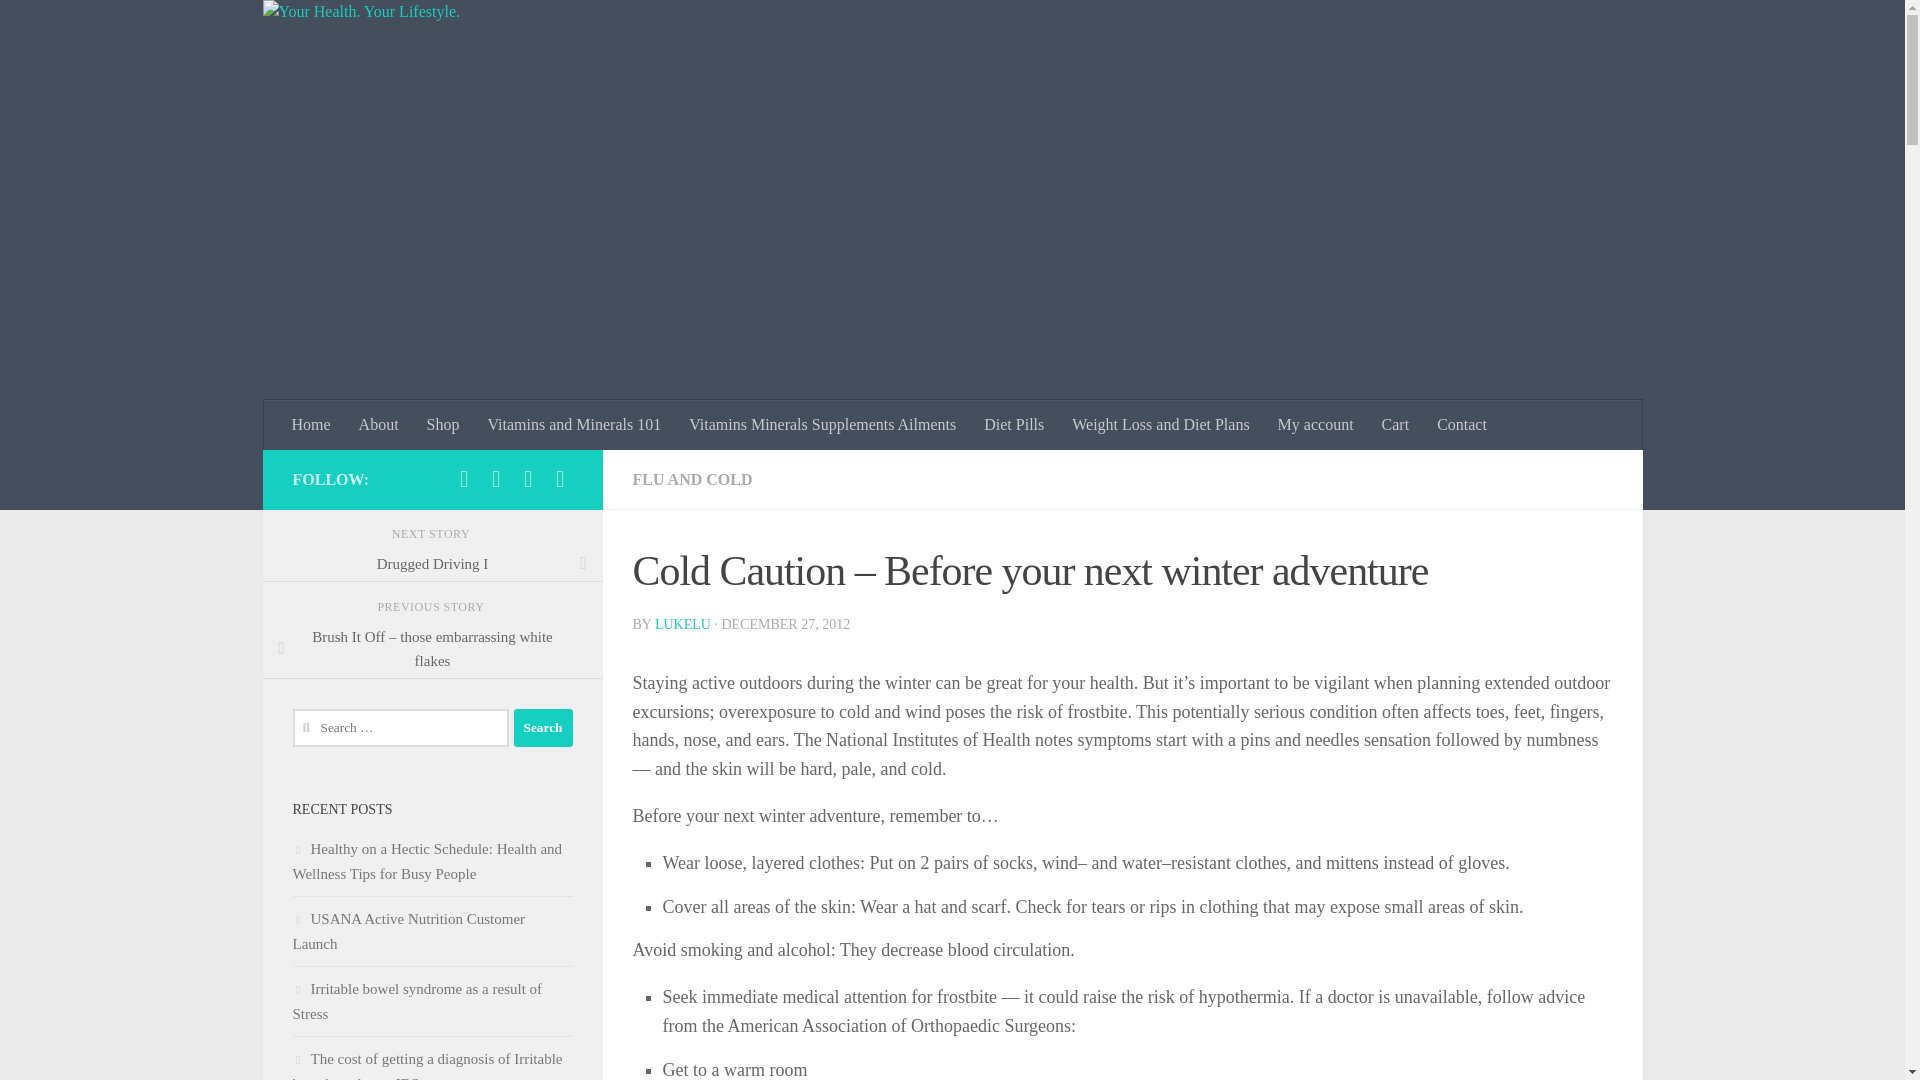  What do you see at coordinates (1462, 424) in the screenshot?
I see `Contact` at bounding box center [1462, 424].